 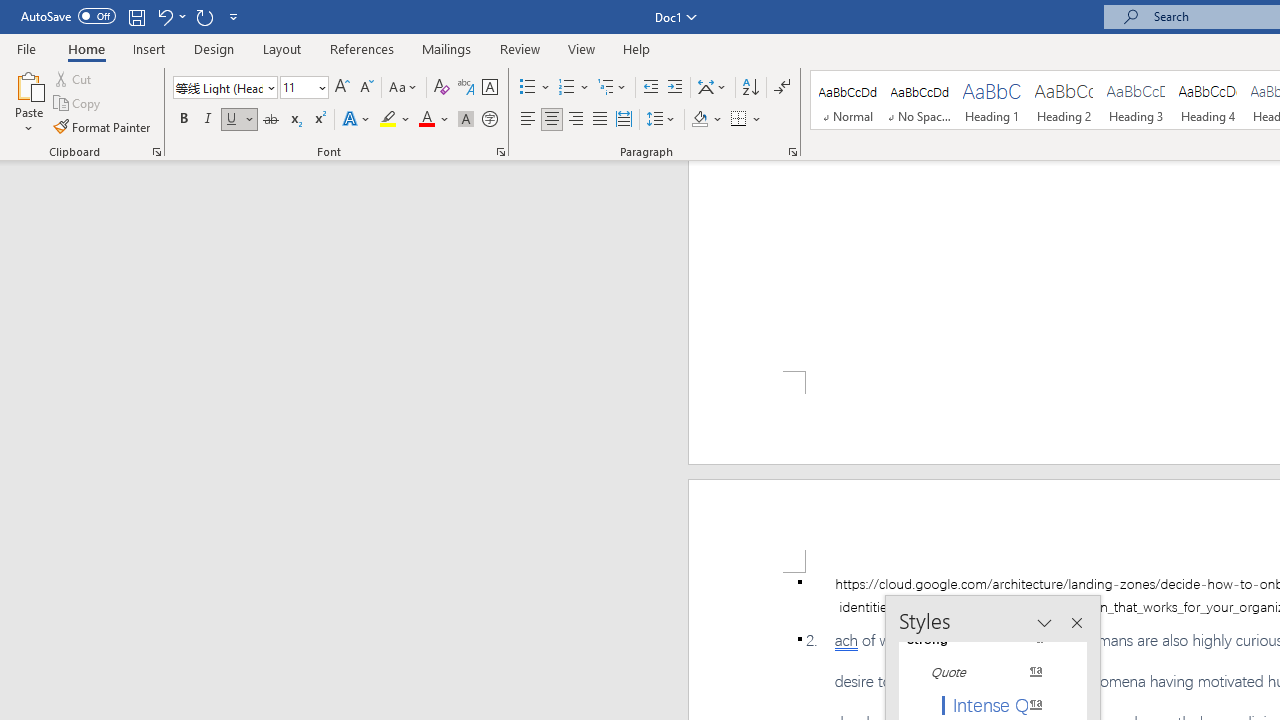 What do you see at coordinates (661, 120) in the screenshot?
I see `Line and Paragraph Spacing` at bounding box center [661, 120].